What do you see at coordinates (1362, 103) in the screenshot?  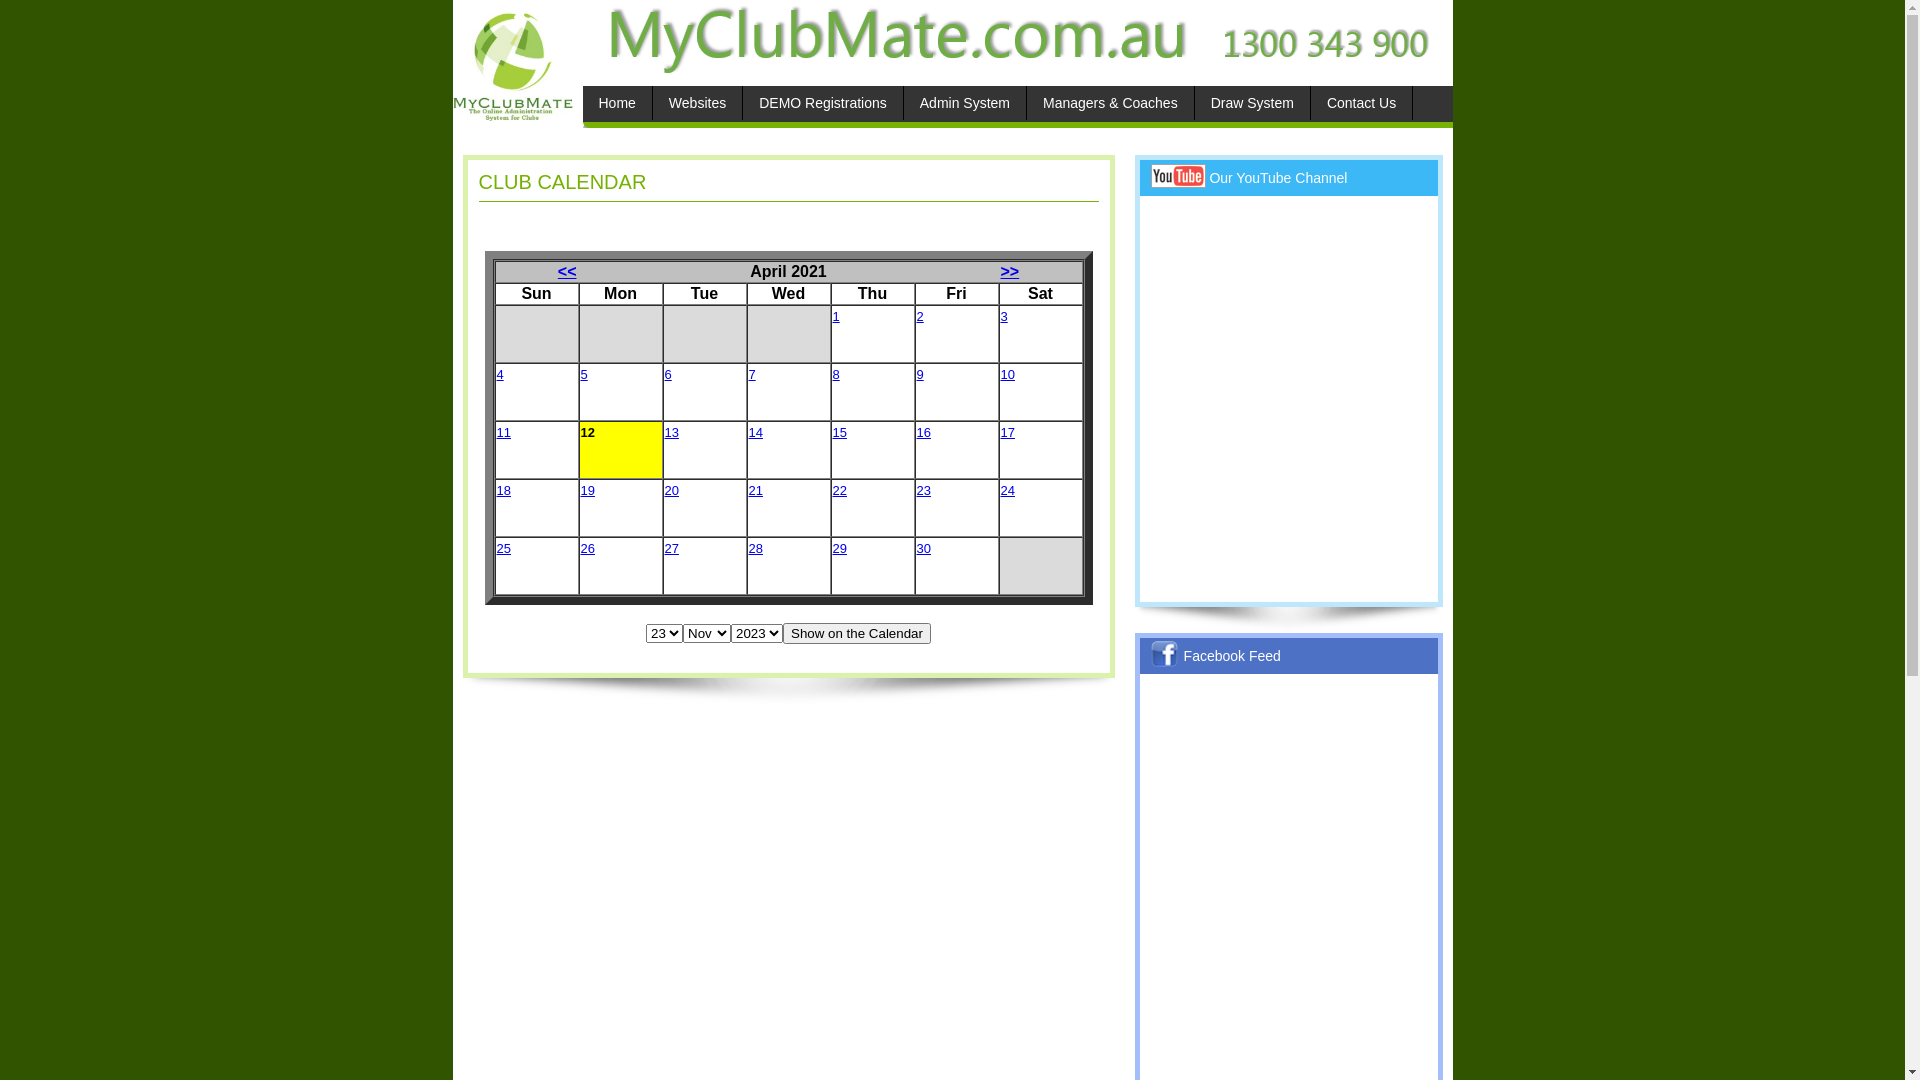 I see `Contact Us` at bounding box center [1362, 103].